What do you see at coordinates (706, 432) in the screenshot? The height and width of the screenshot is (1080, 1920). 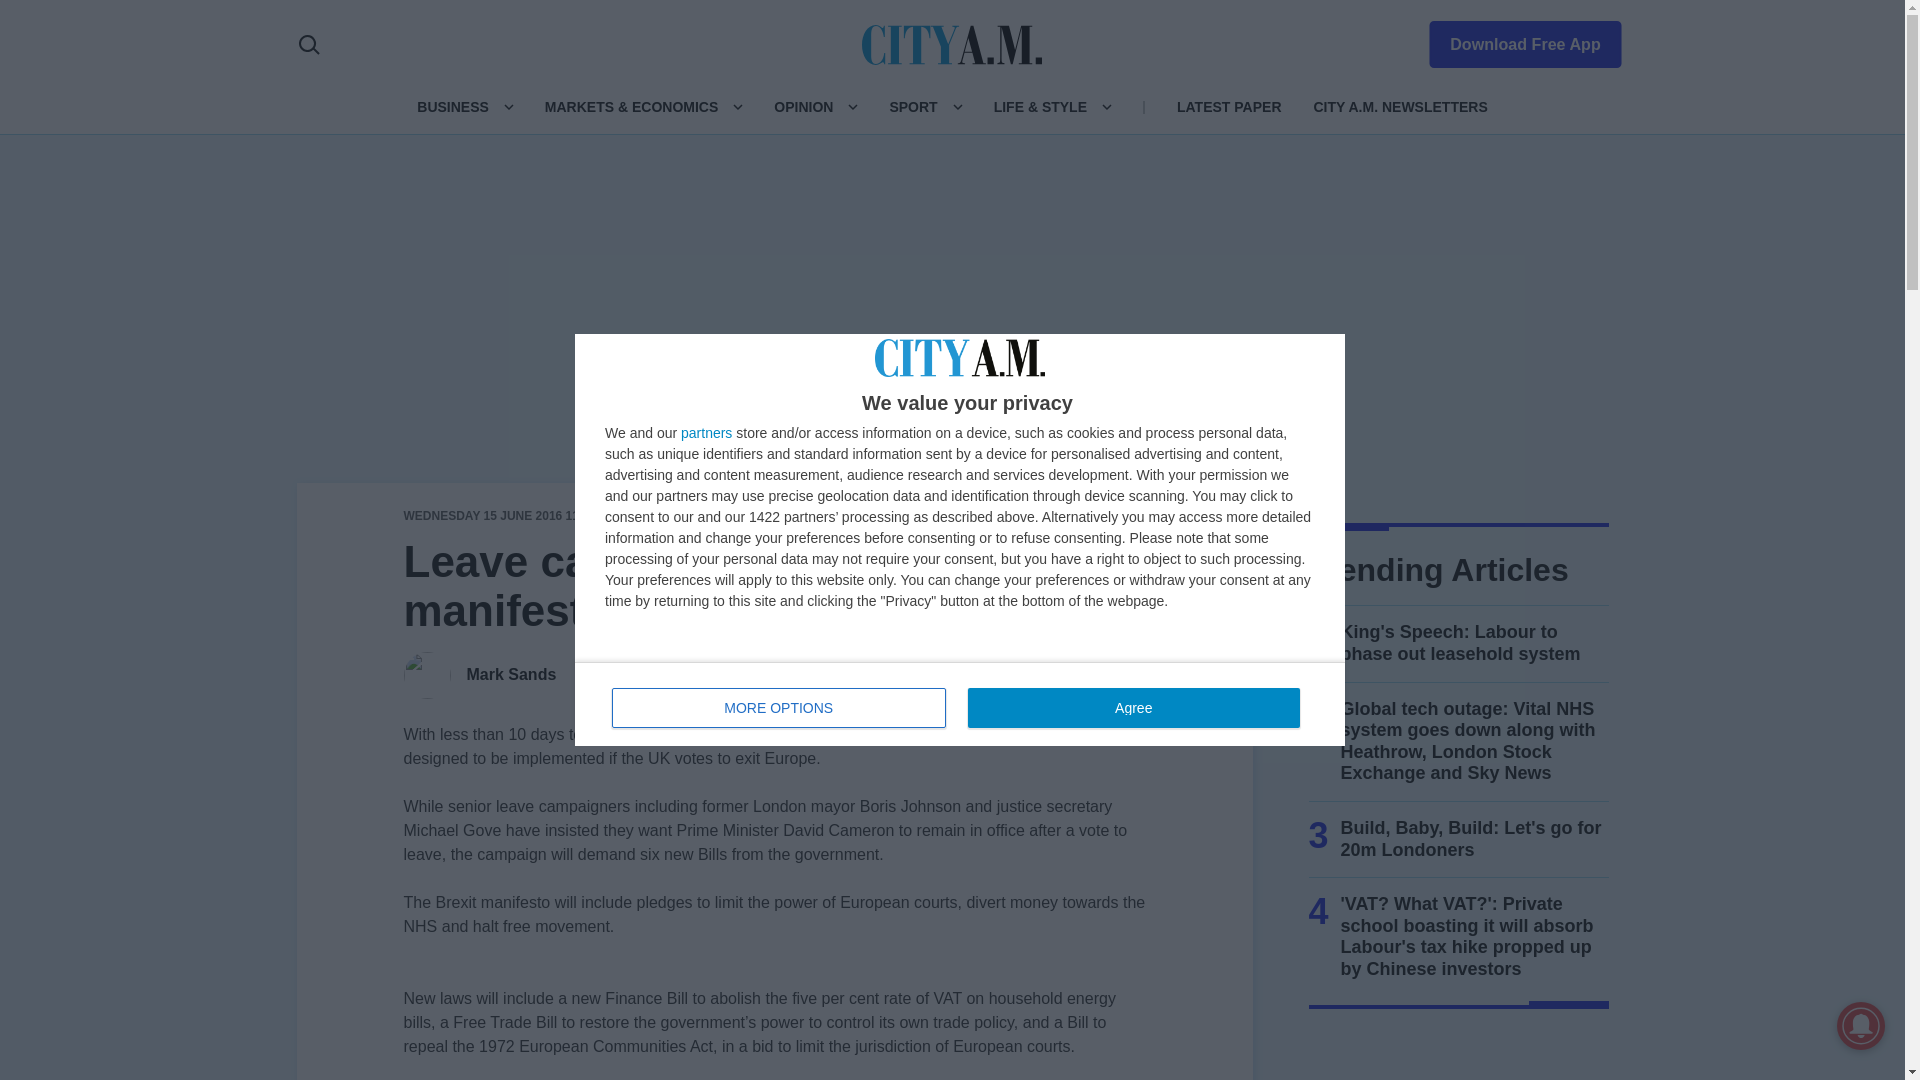 I see `partners` at bounding box center [706, 432].